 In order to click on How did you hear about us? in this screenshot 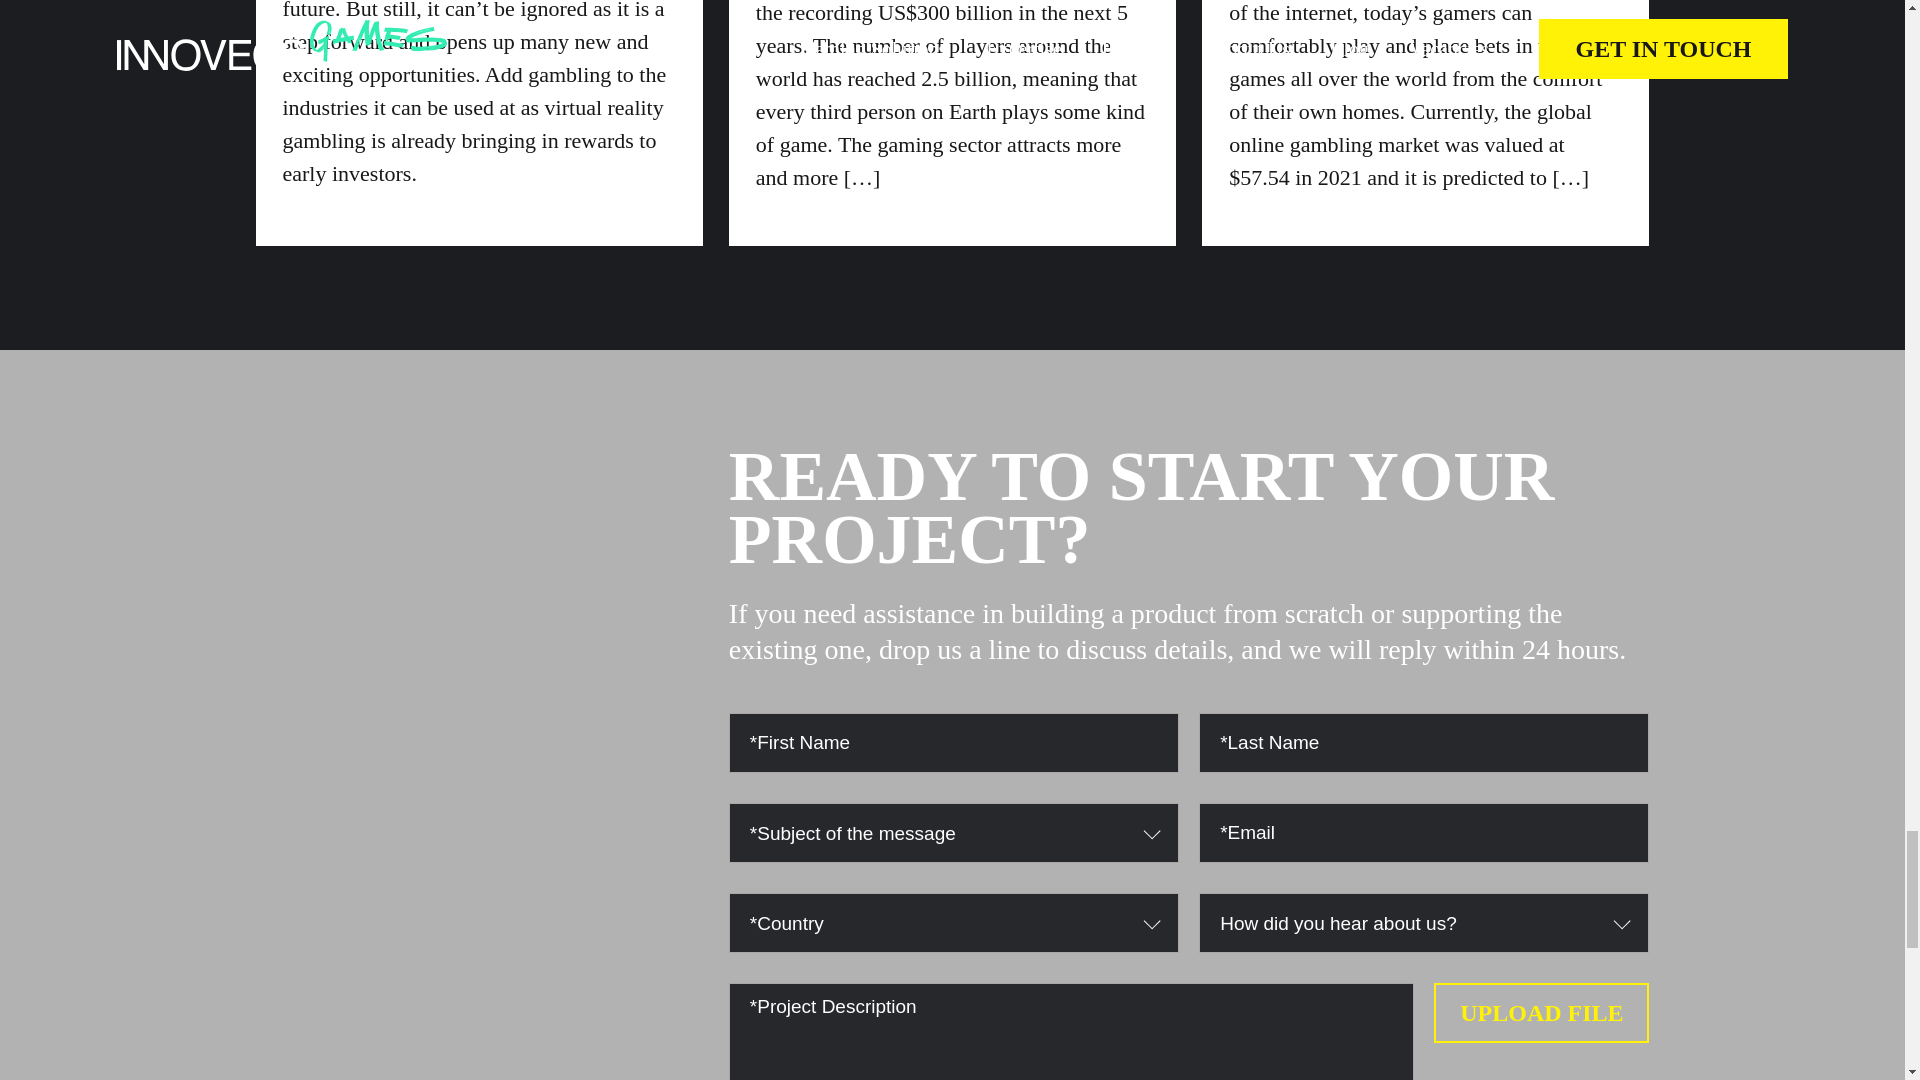, I will do `click(1414, 924)`.